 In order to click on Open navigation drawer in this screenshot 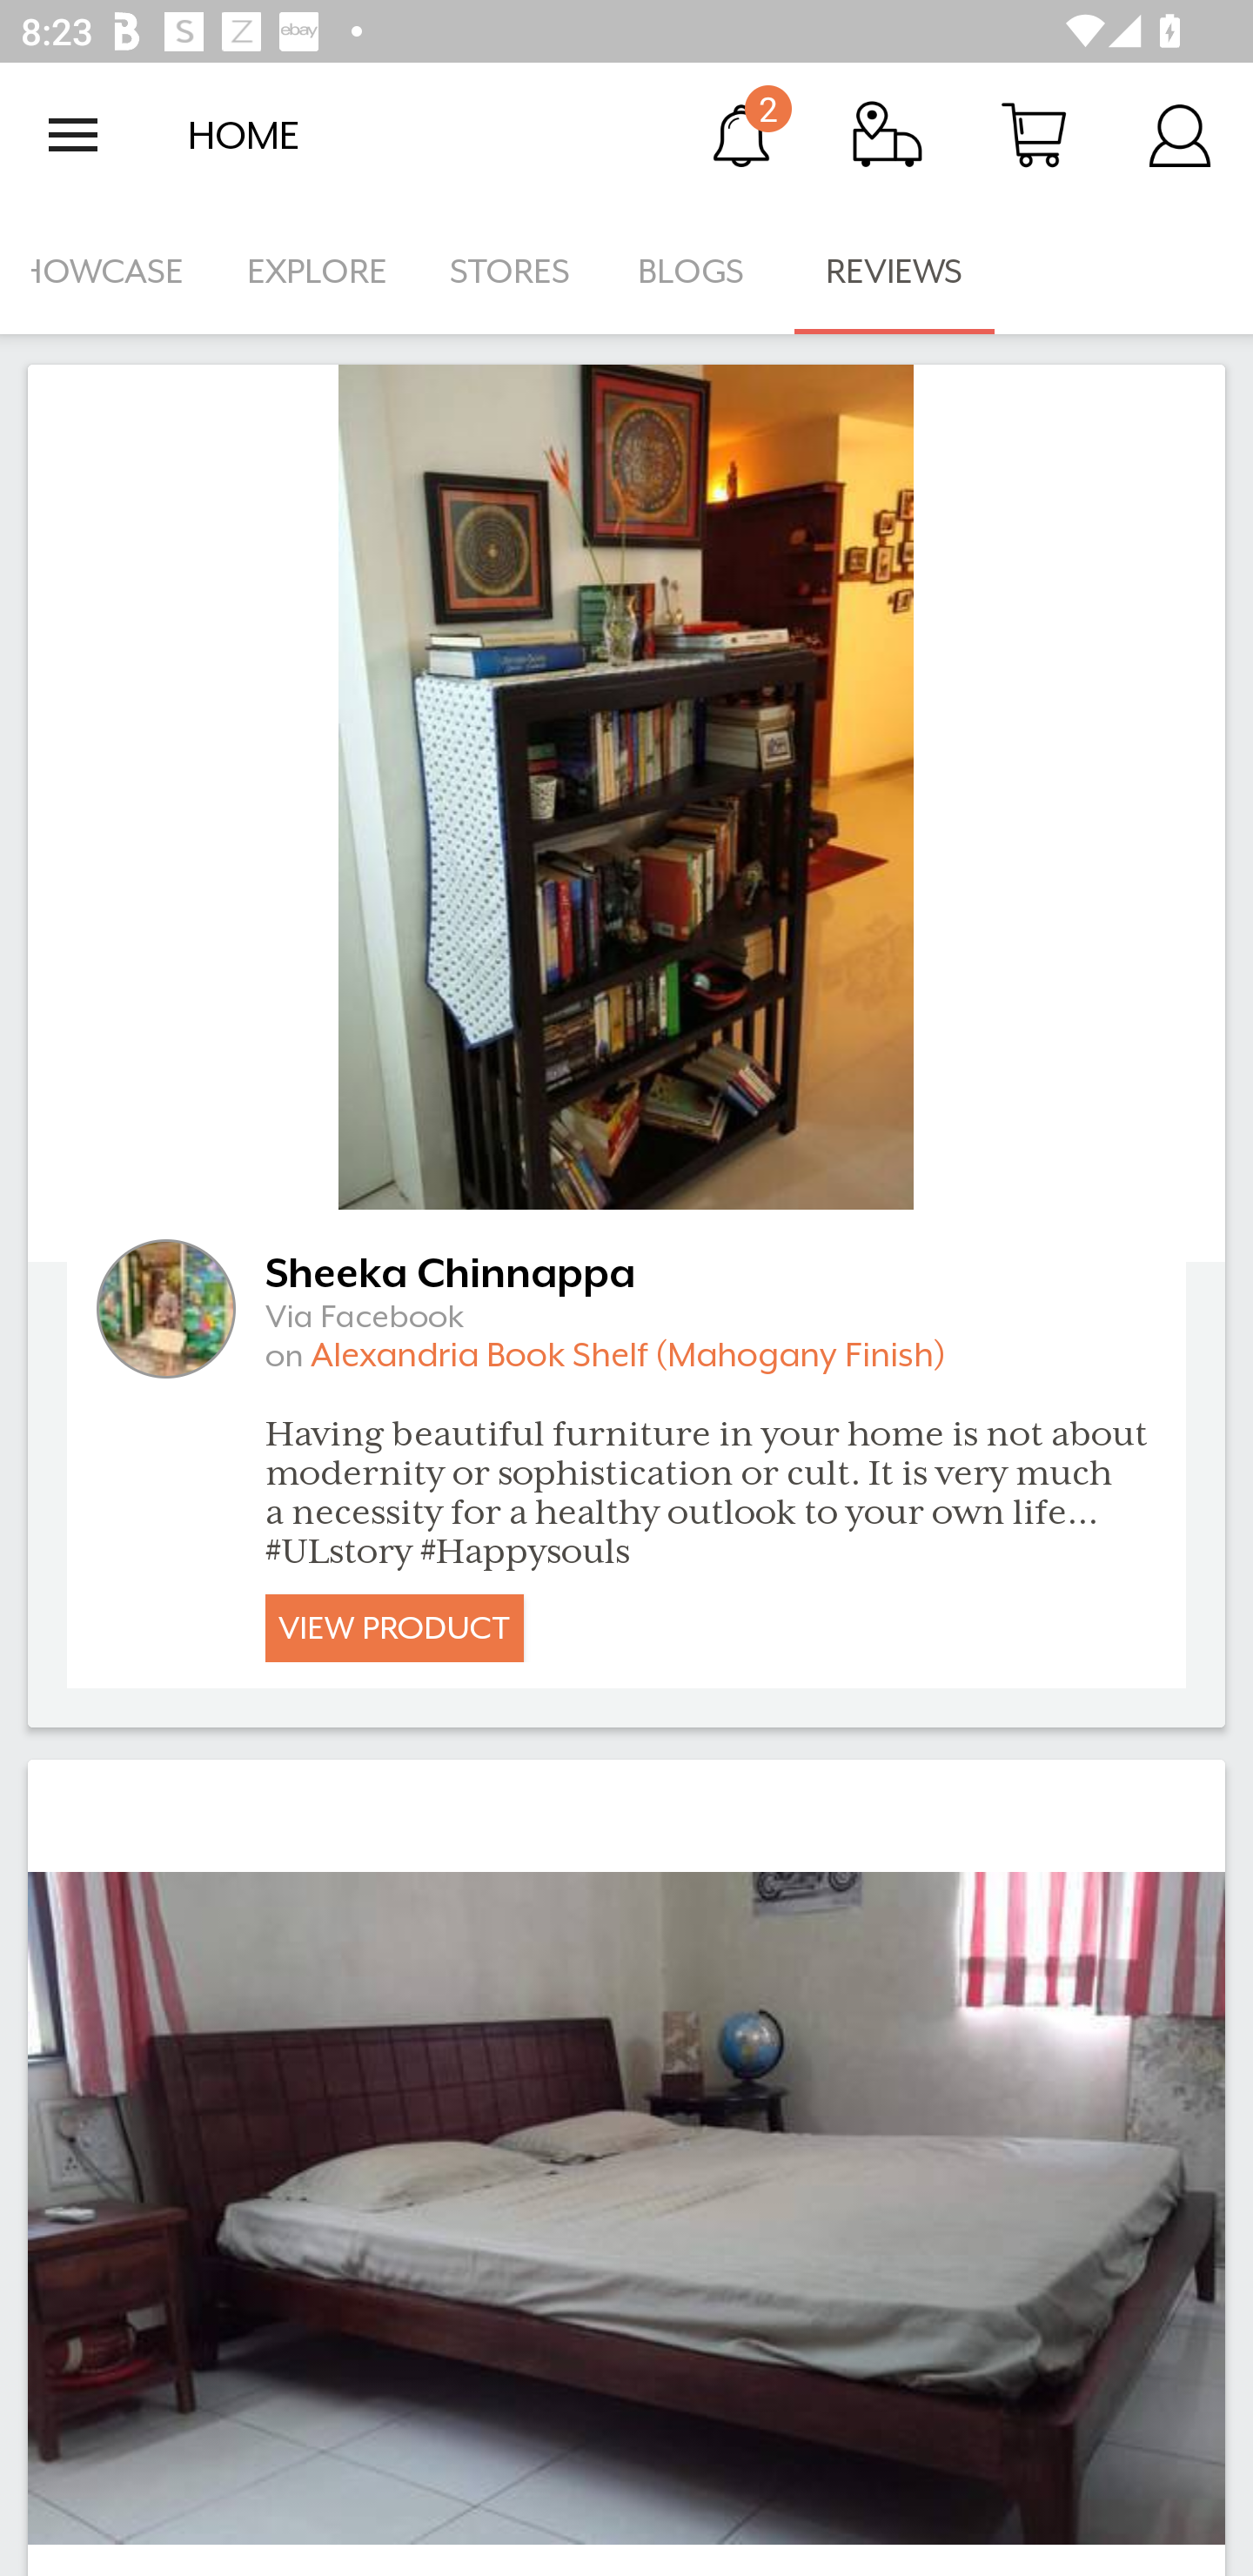, I will do `click(73, 135)`.